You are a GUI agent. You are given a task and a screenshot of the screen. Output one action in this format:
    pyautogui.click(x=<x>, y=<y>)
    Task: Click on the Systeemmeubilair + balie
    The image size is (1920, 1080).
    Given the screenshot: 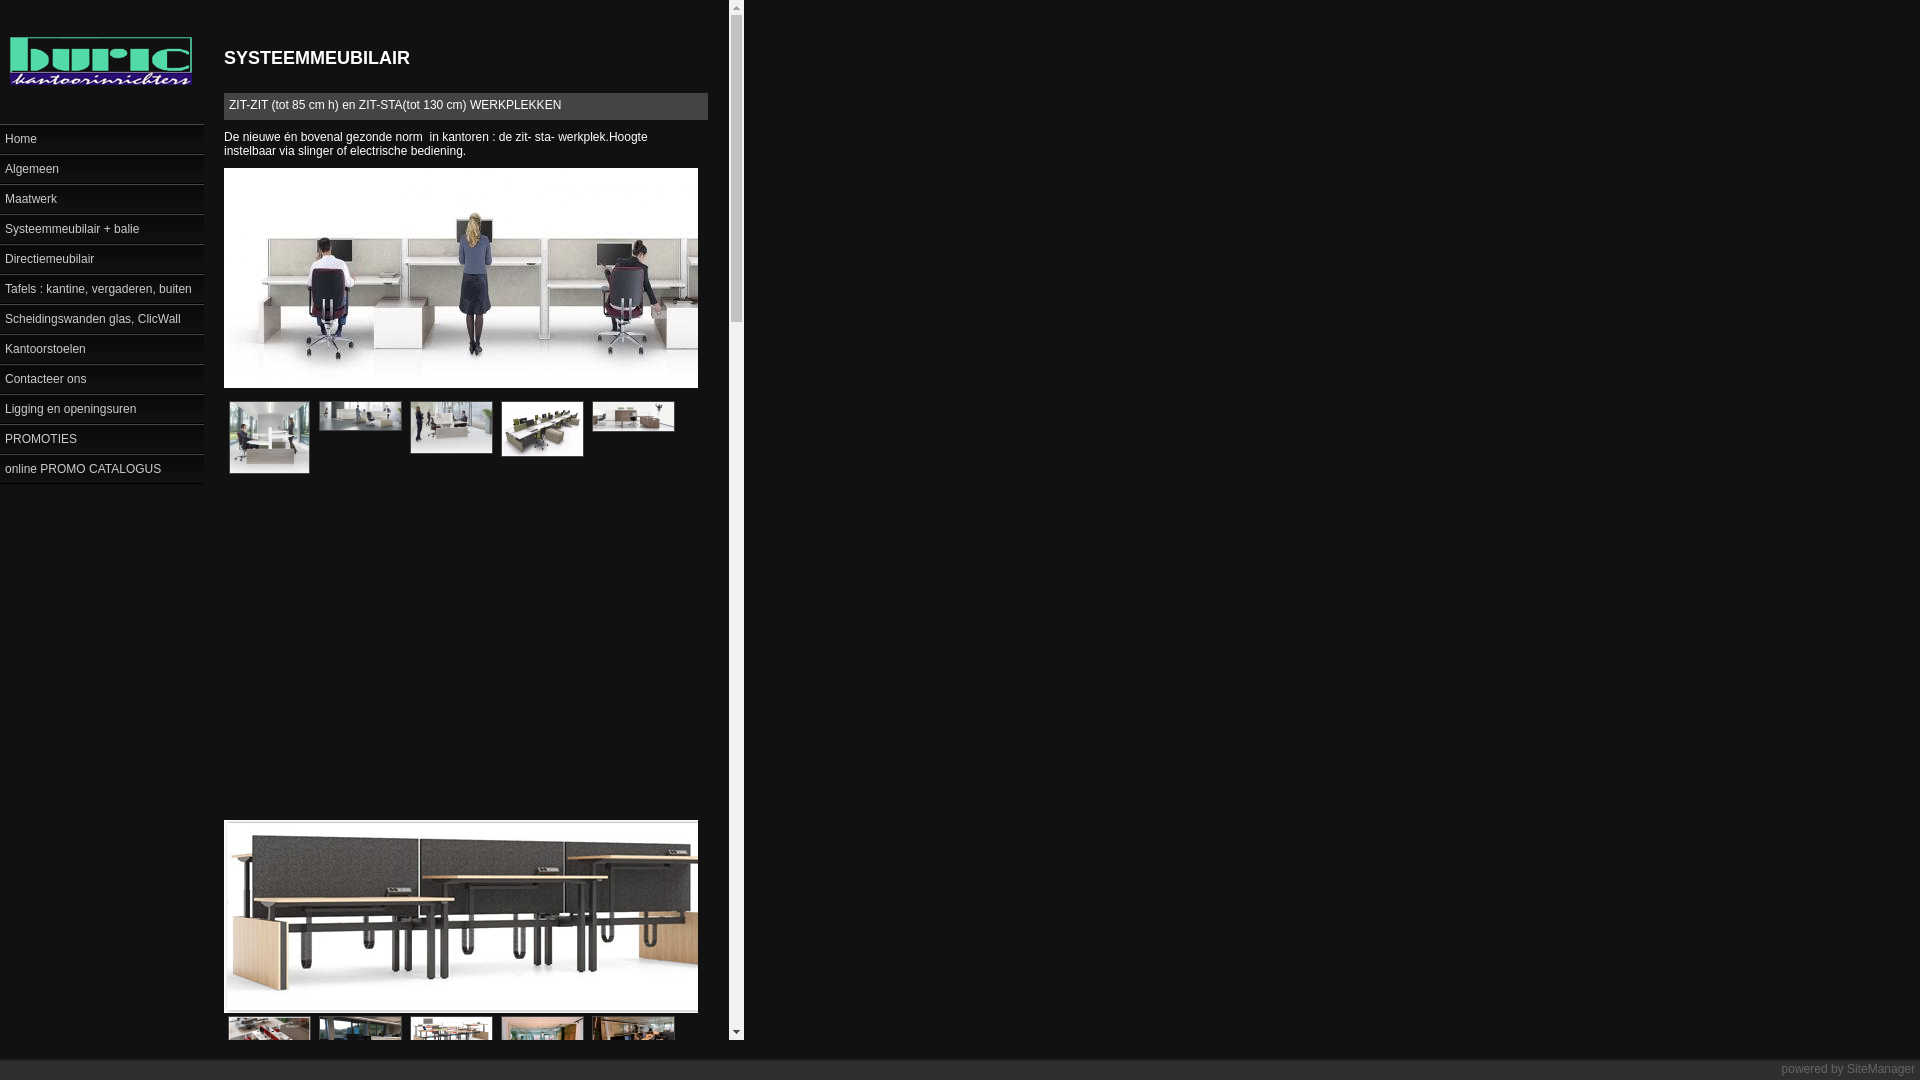 What is the action you would take?
    pyautogui.click(x=102, y=228)
    